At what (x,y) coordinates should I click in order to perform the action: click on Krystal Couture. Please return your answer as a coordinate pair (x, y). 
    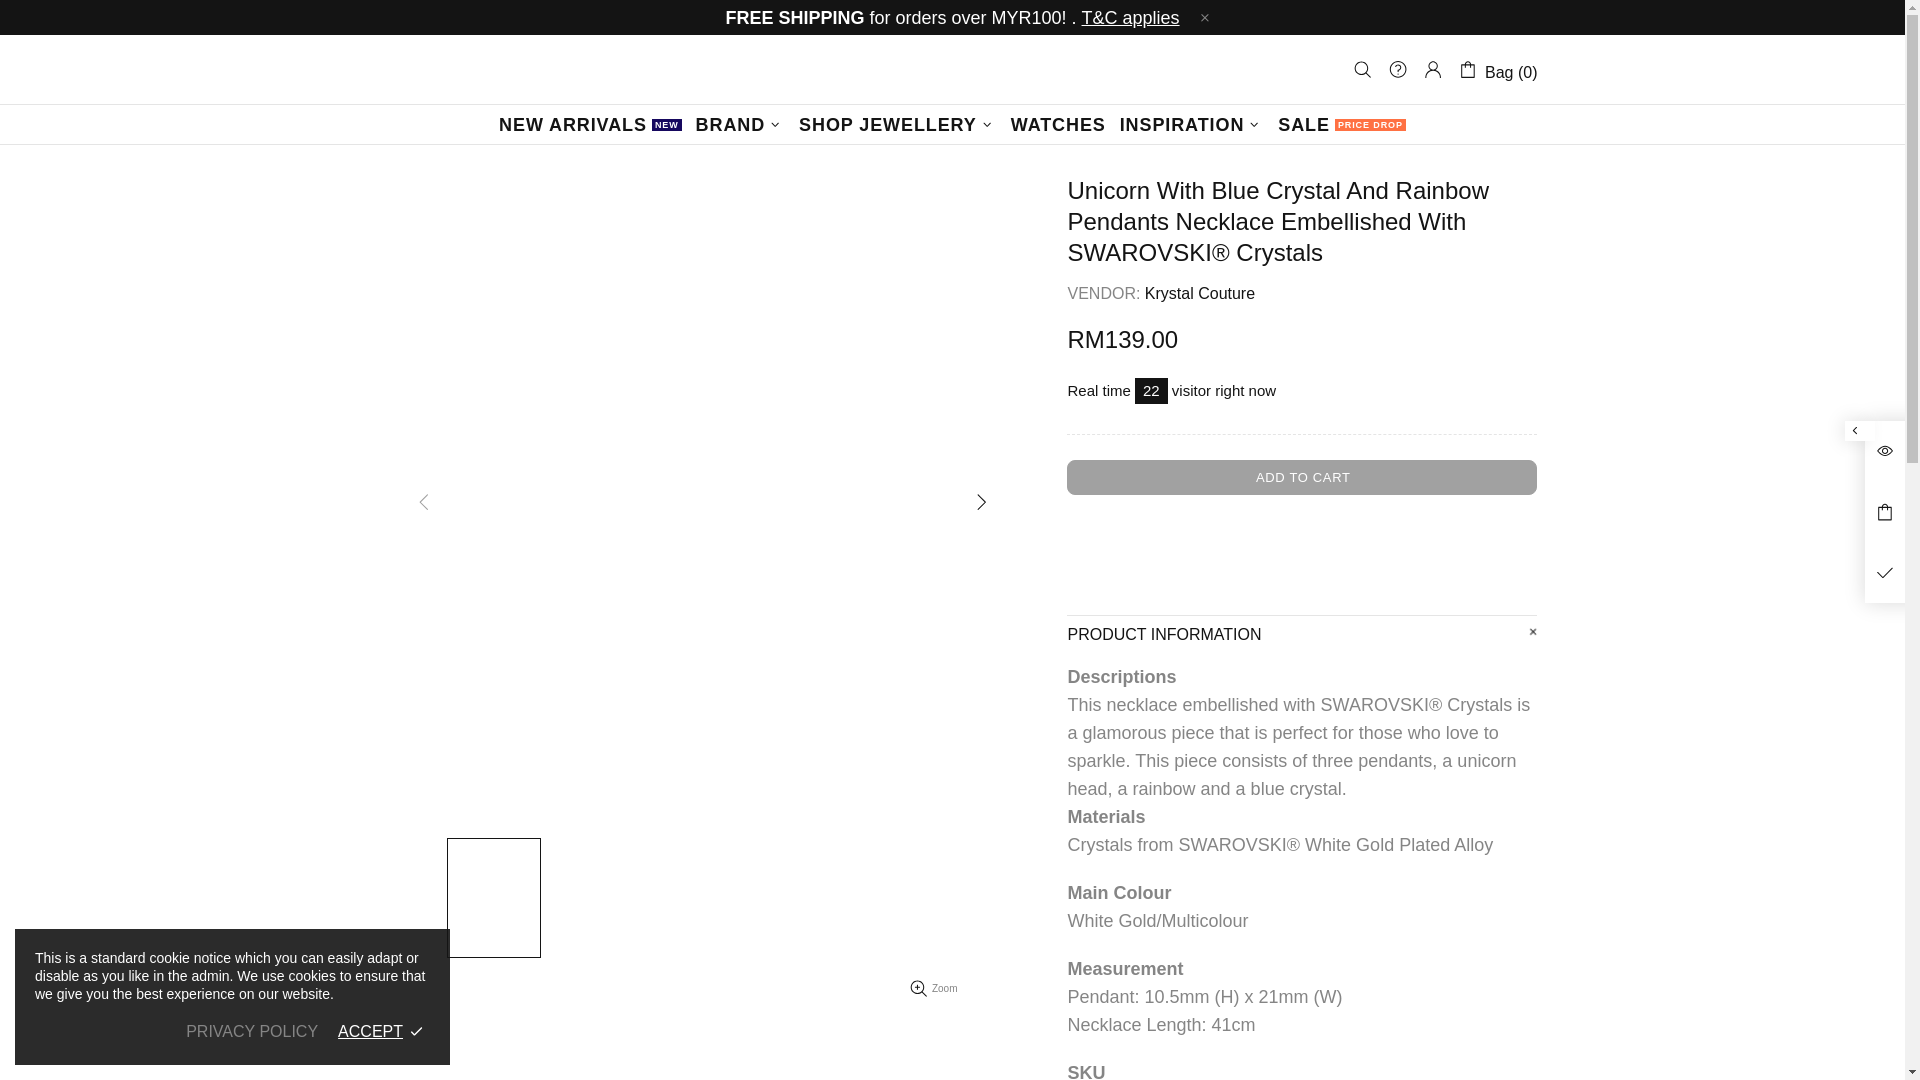
    Looking at the image, I should click on (1200, 292).